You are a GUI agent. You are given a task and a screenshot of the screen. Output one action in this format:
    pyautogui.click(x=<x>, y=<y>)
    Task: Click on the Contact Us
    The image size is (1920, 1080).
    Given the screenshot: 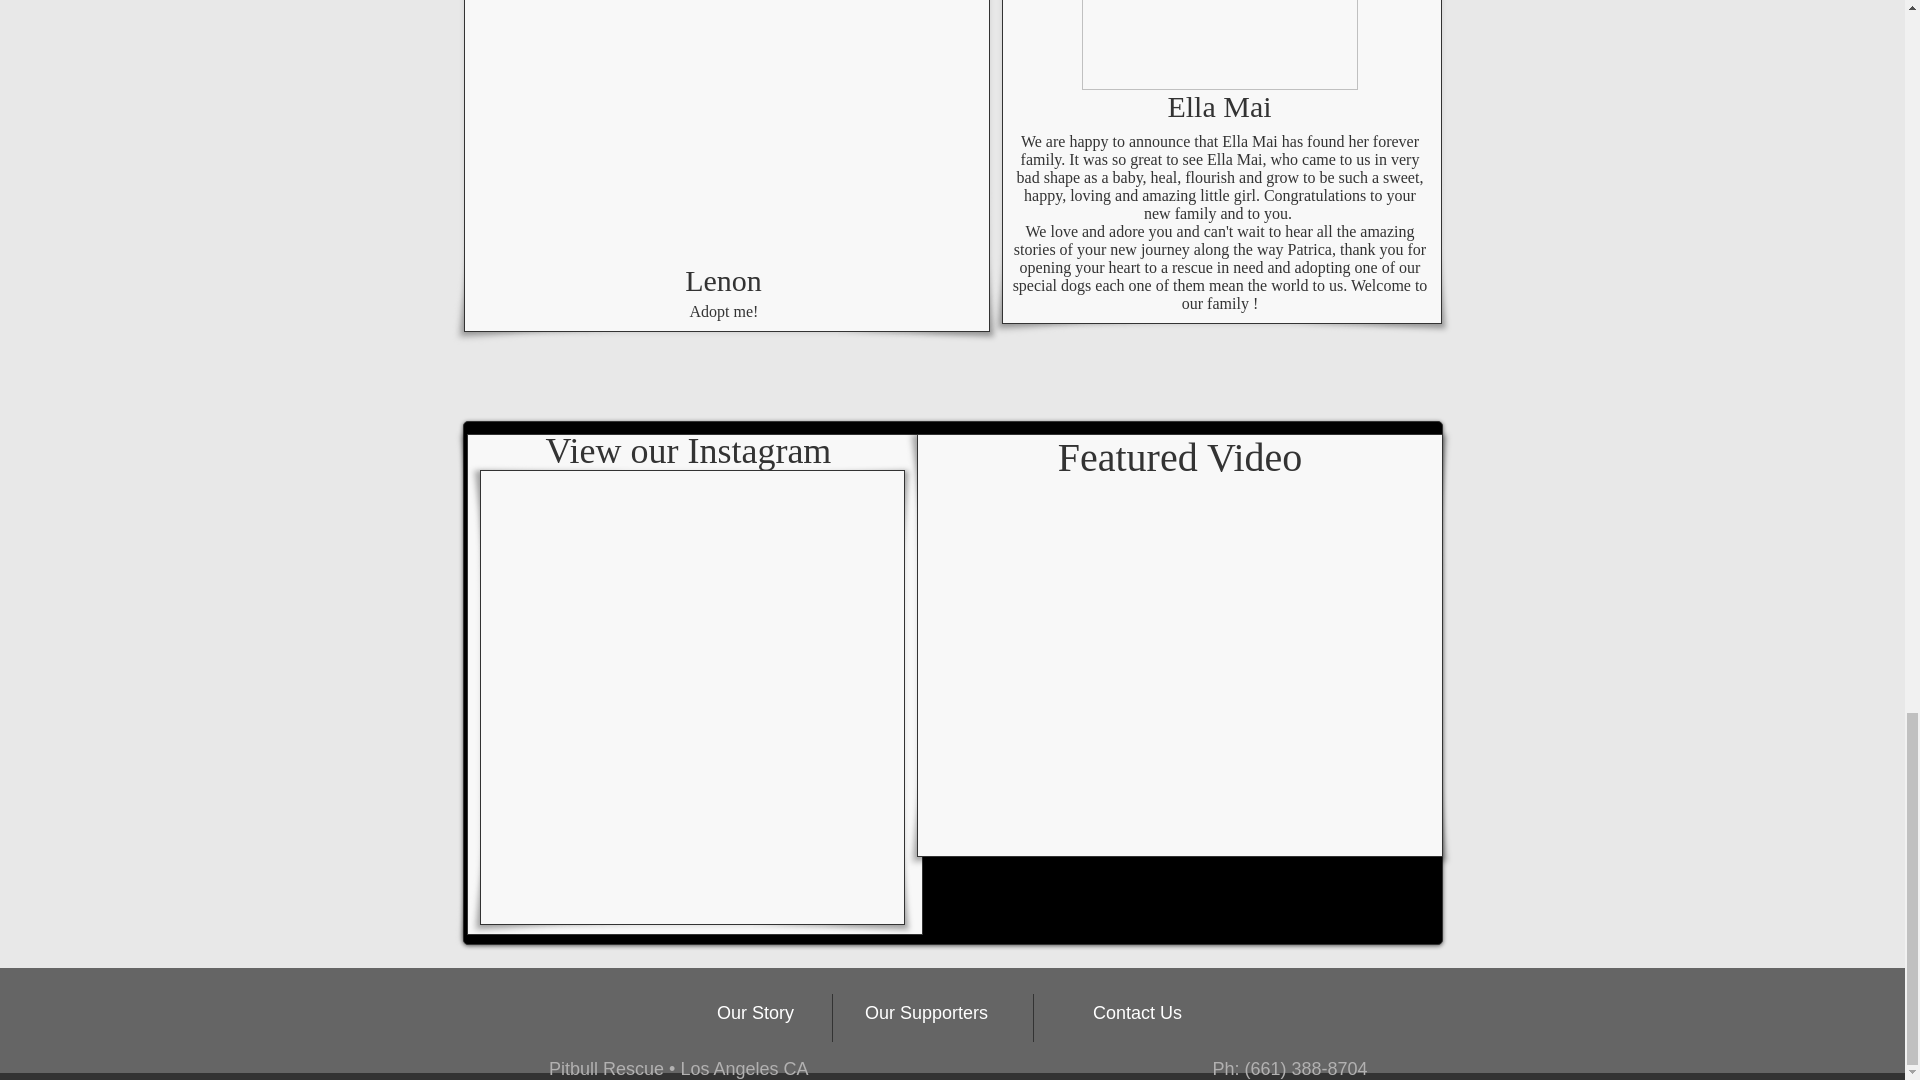 What is the action you would take?
    pyautogui.click(x=1137, y=1012)
    